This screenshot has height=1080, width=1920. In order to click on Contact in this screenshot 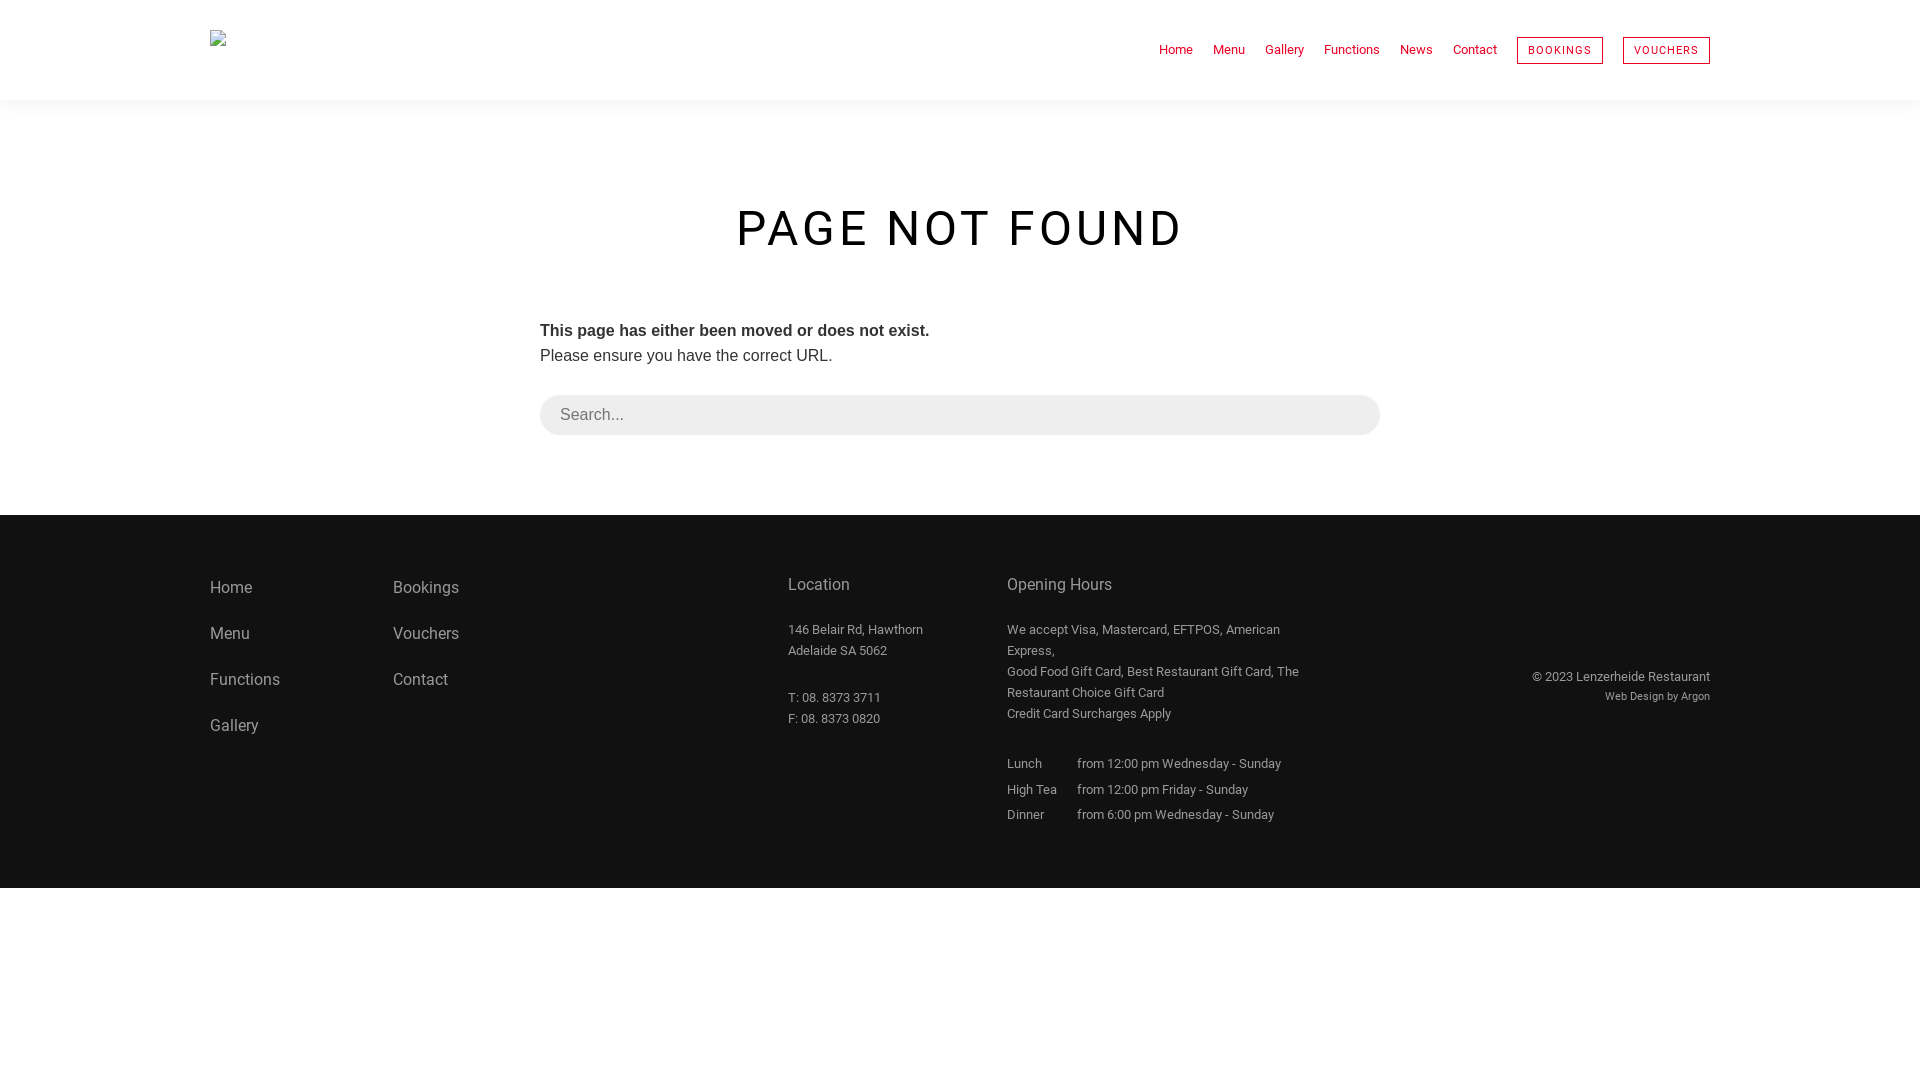, I will do `click(420, 680)`.